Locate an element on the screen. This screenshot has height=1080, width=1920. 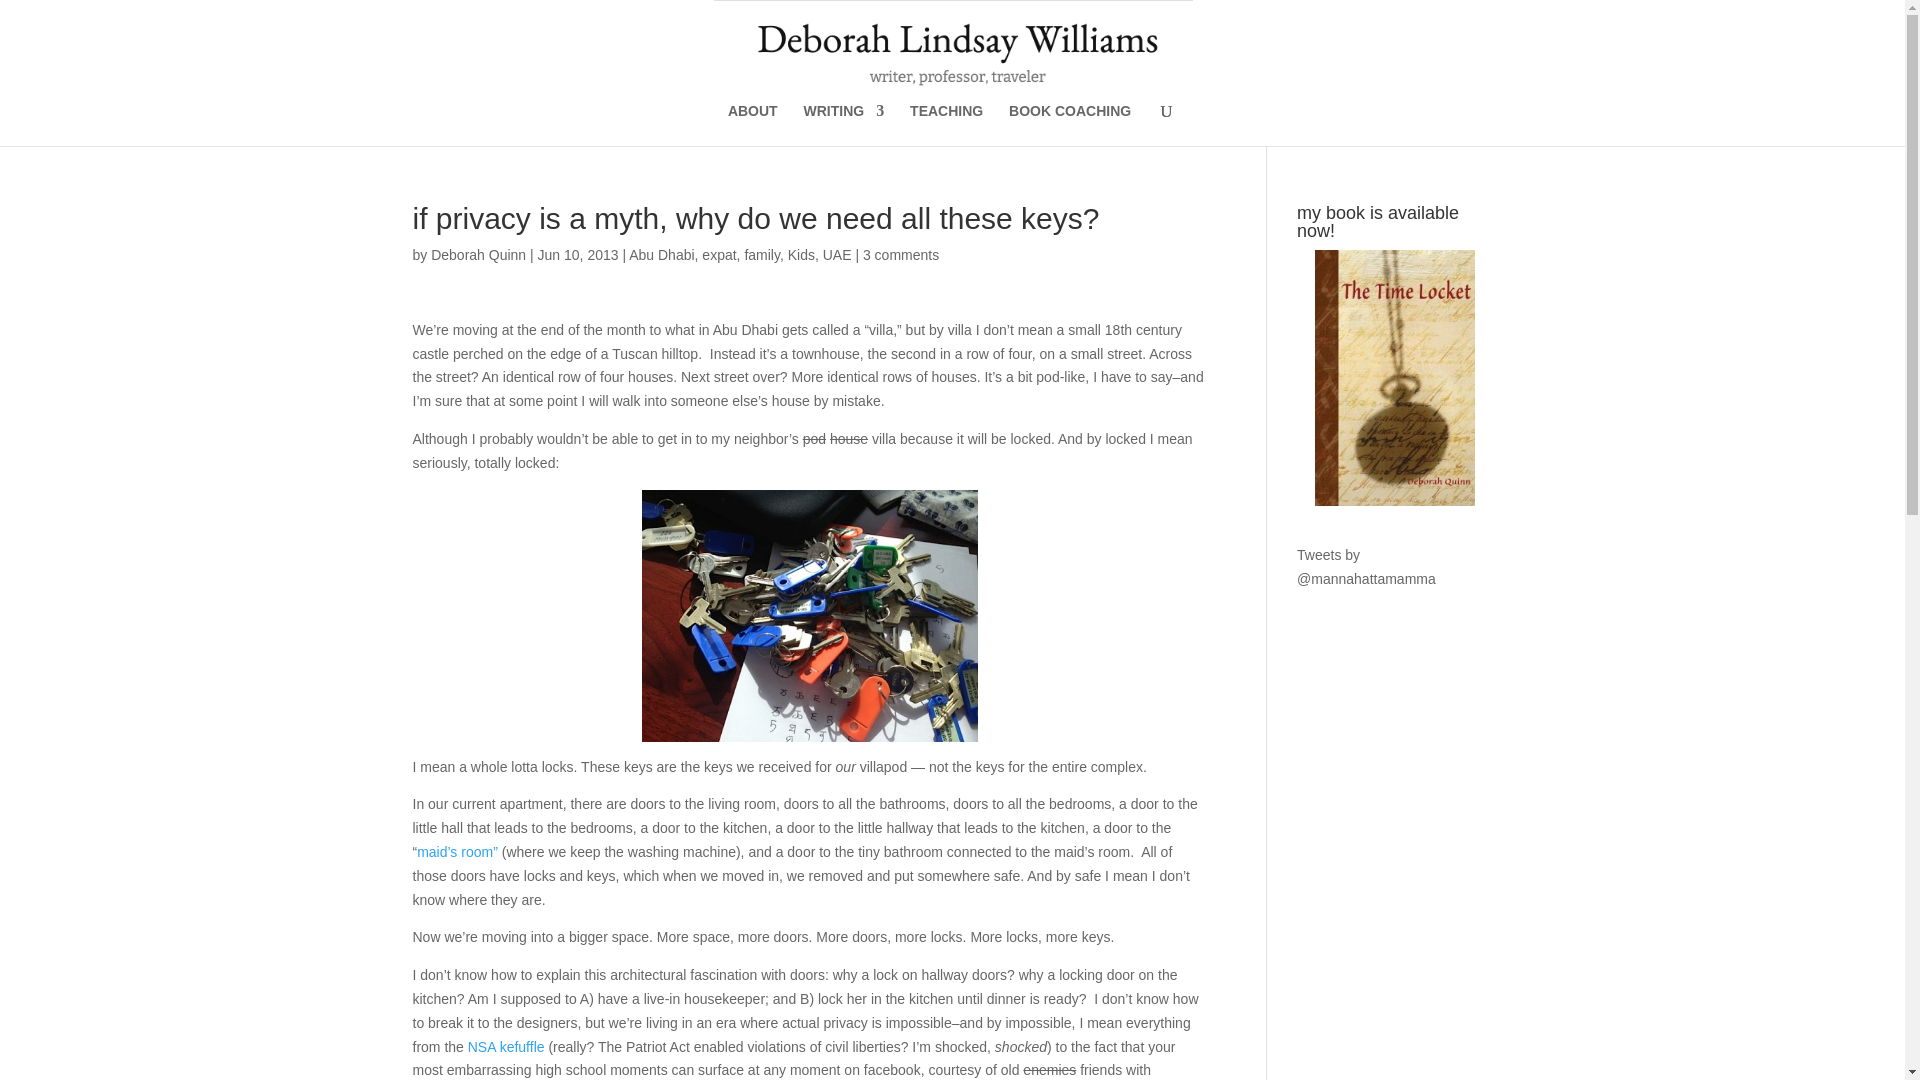
UAE is located at coordinates (838, 255).